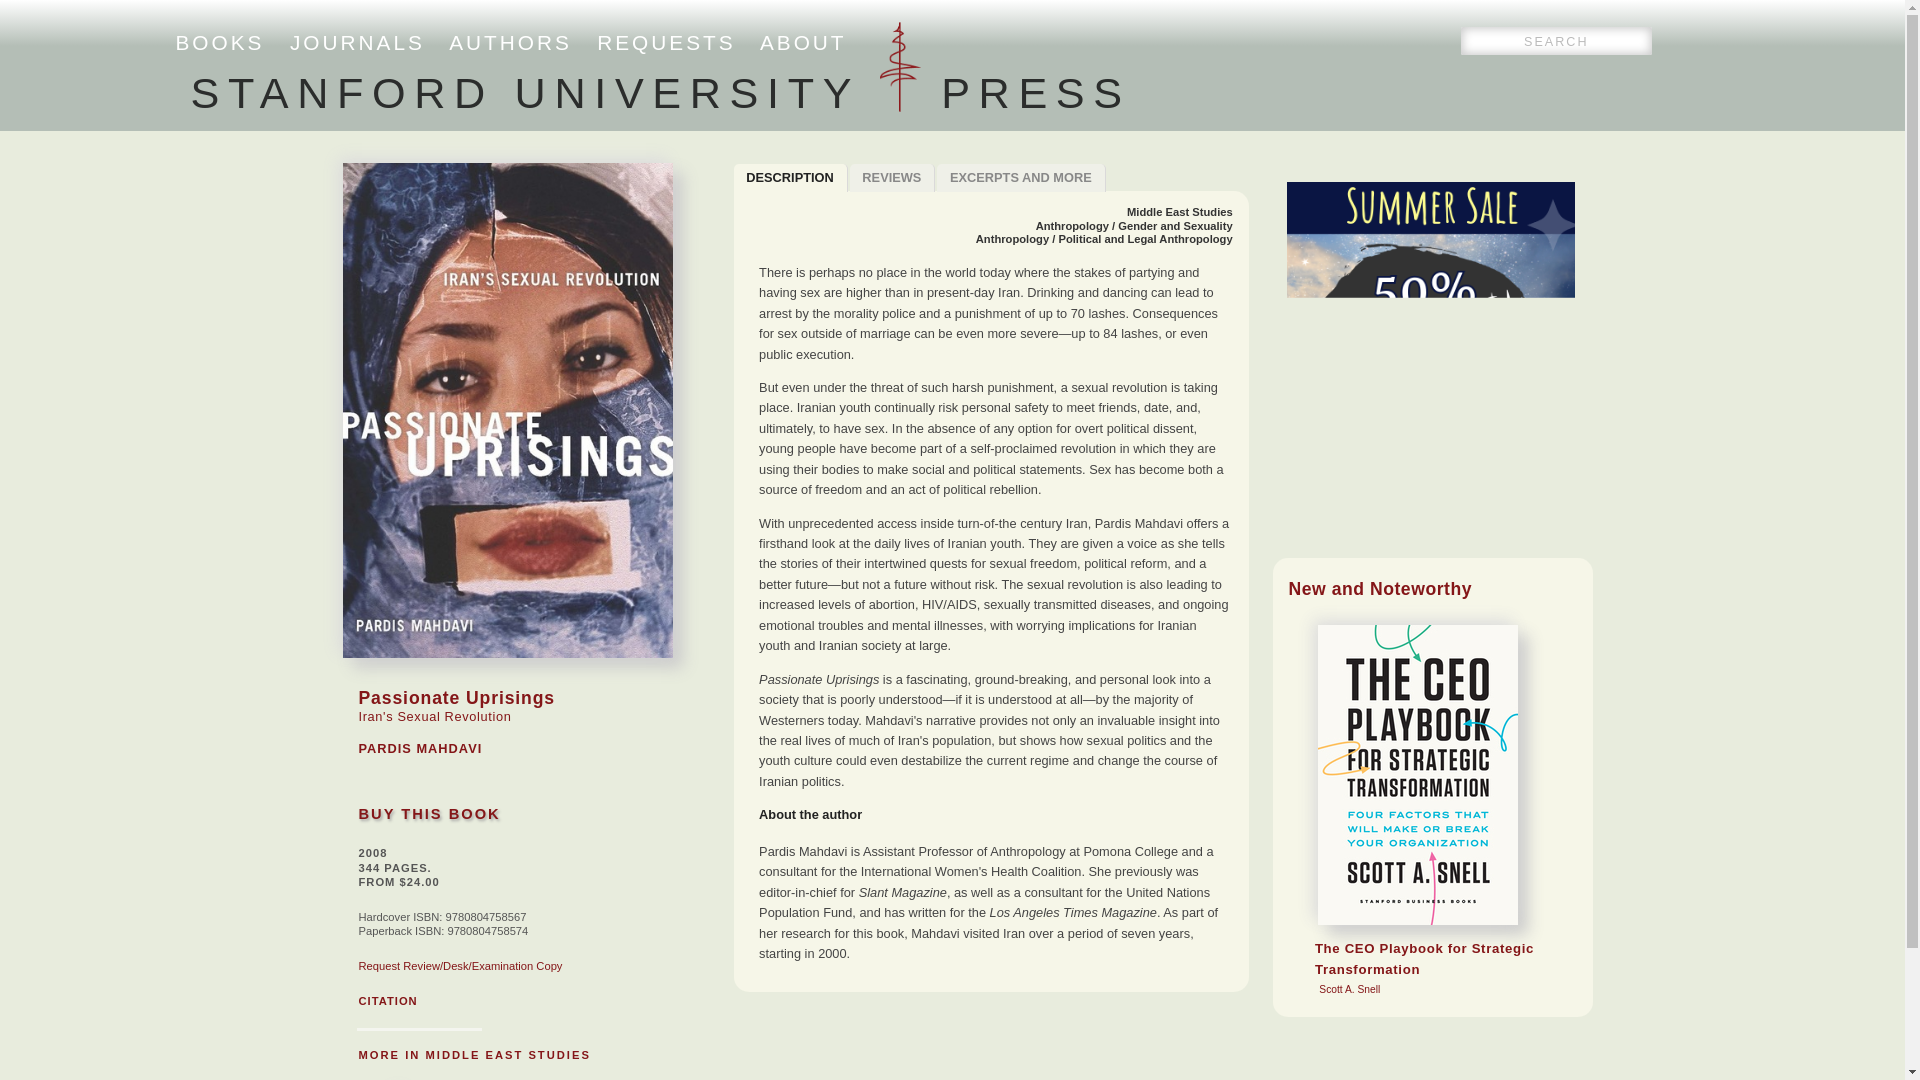  Describe the element at coordinates (356, 42) in the screenshot. I see `JOURNALS` at that location.